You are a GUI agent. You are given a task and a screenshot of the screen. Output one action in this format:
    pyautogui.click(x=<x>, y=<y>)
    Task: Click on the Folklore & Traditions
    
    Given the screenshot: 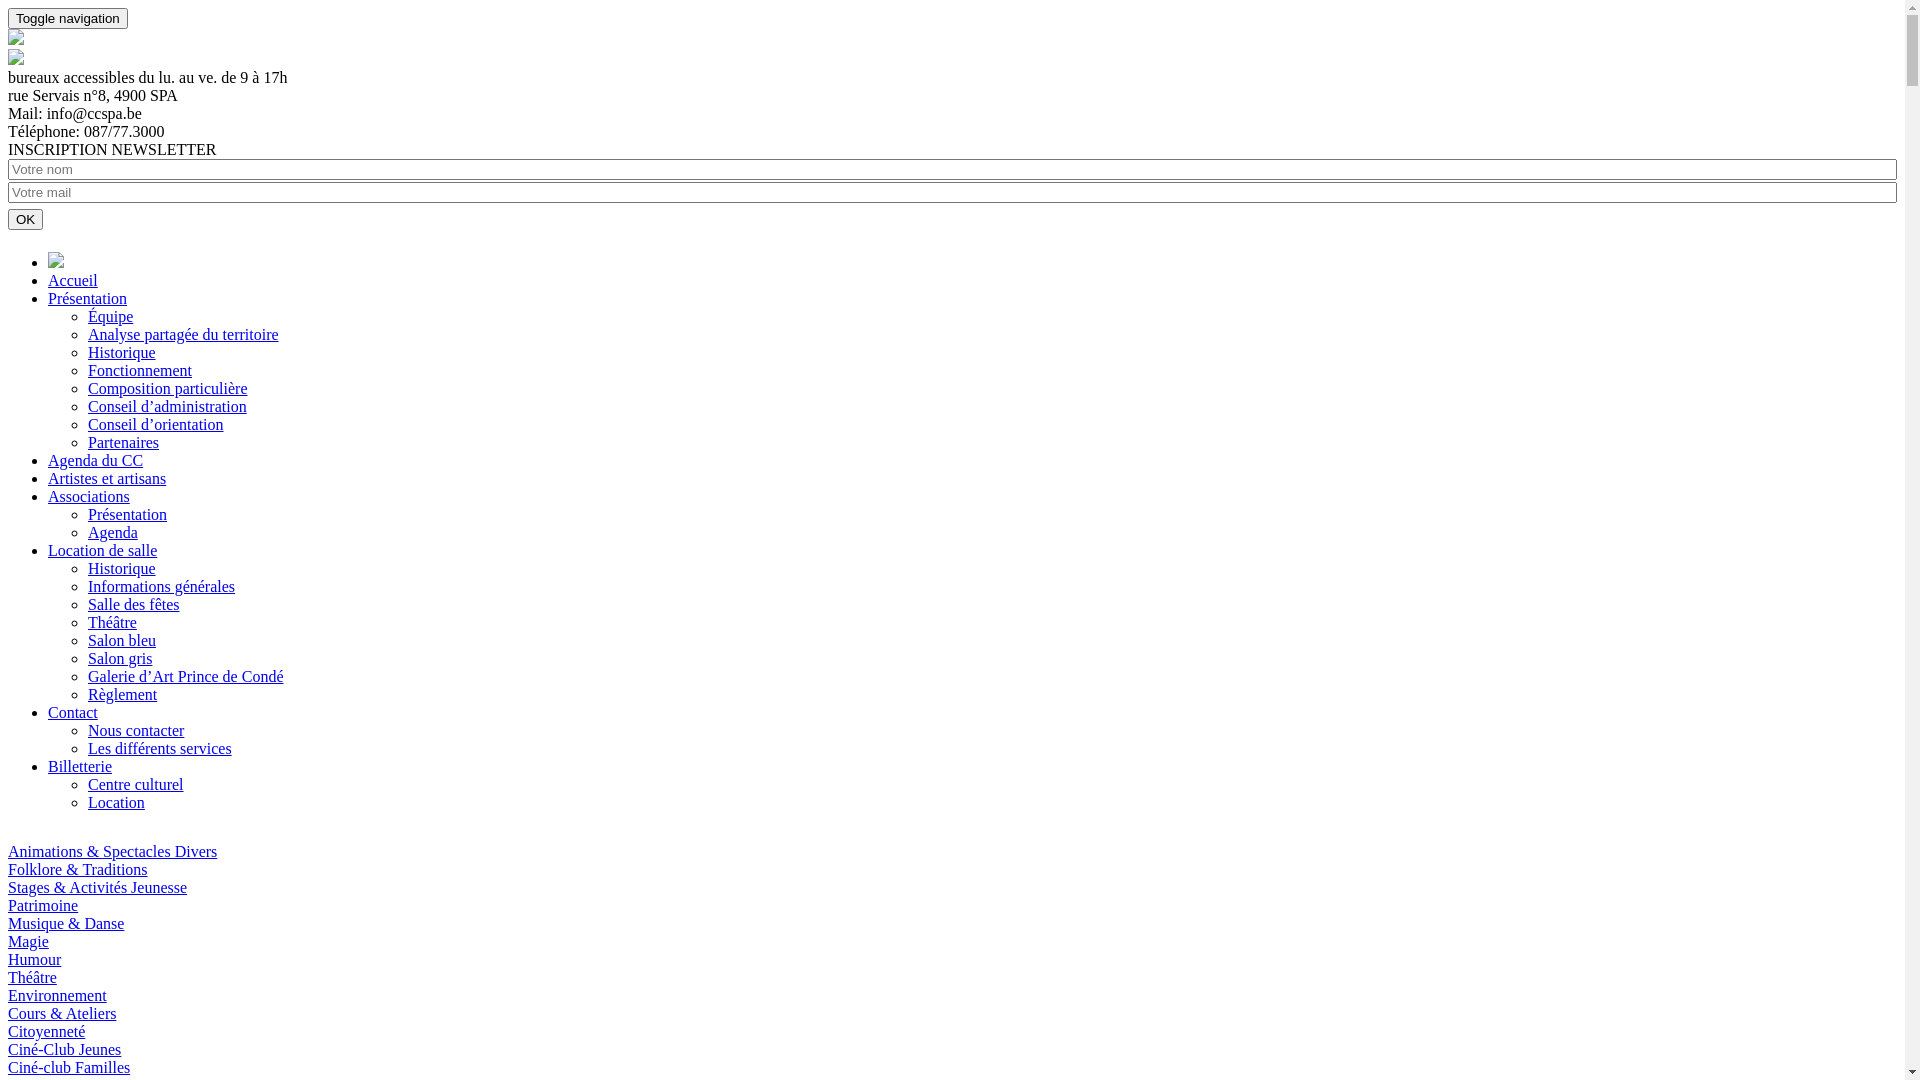 What is the action you would take?
    pyautogui.click(x=78, y=870)
    